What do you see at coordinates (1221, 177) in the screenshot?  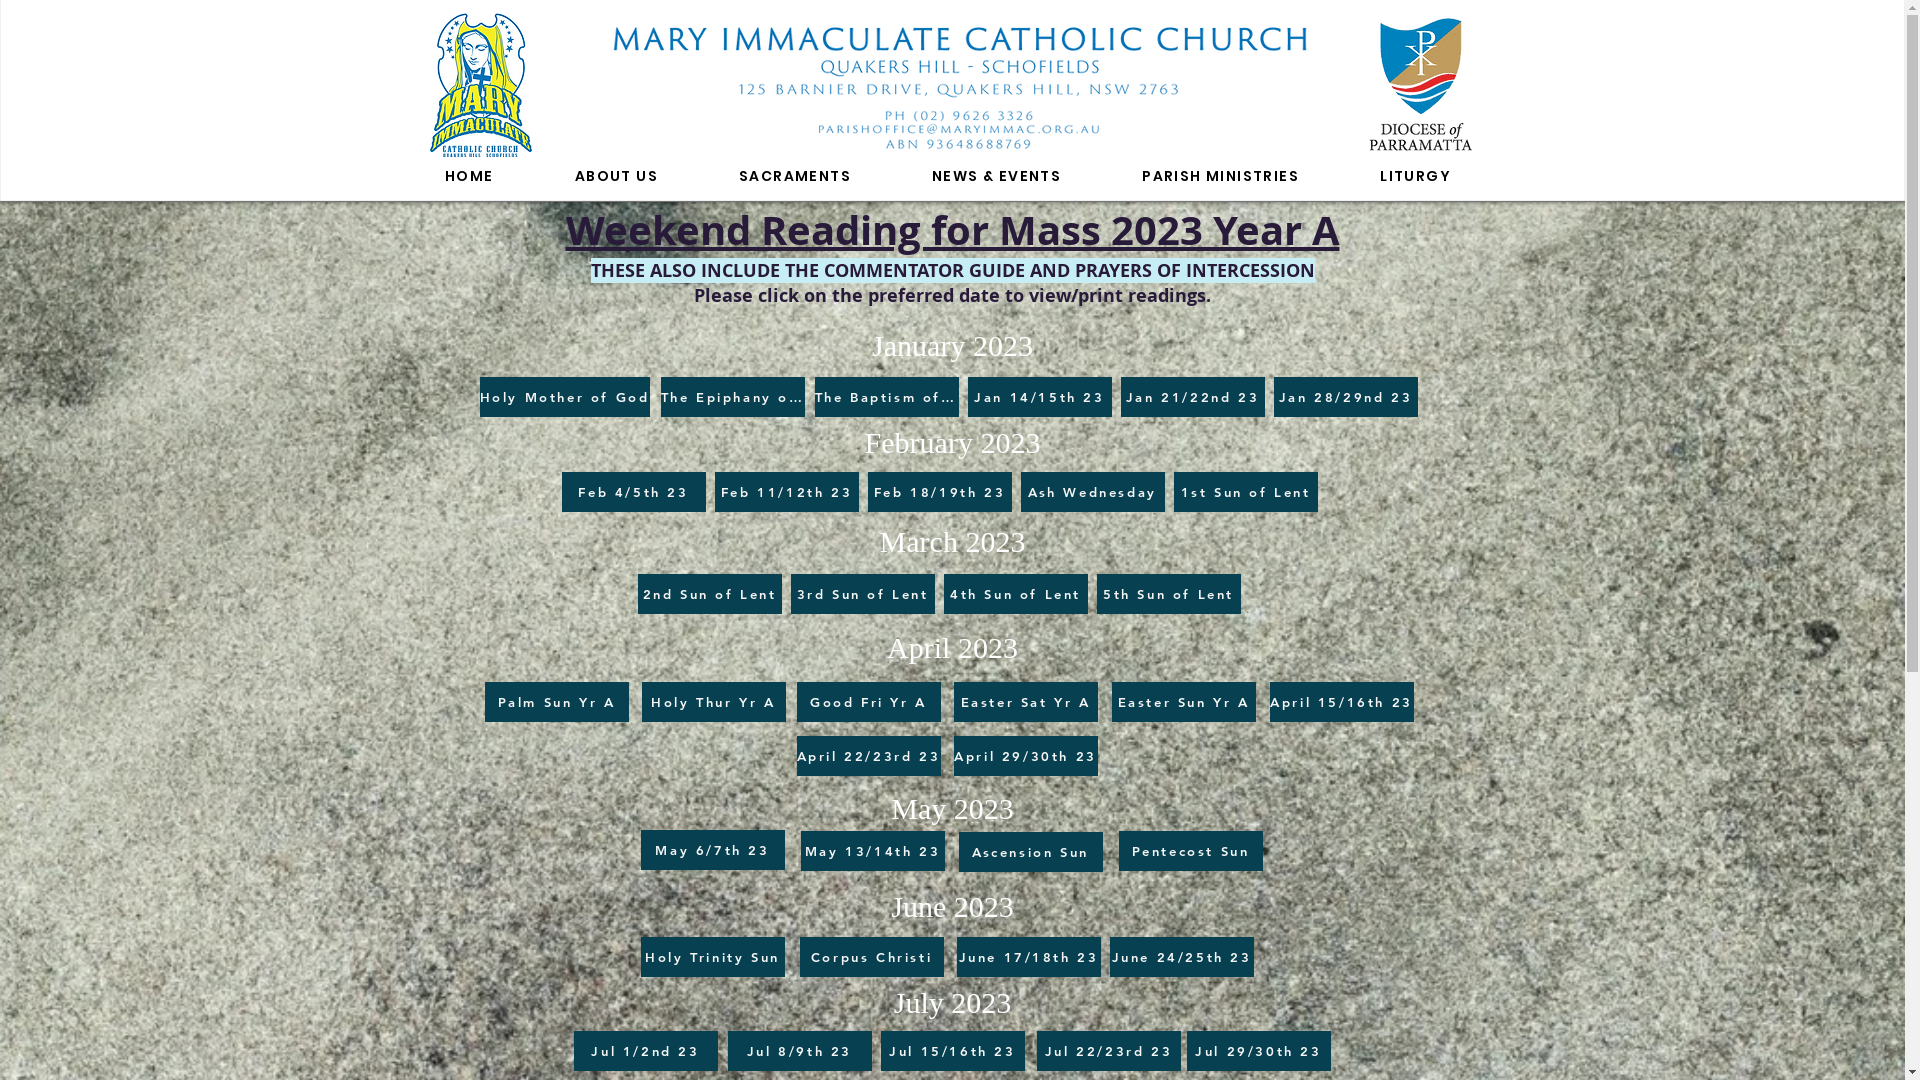 I see `PARISH MINISTRIES` at bounding box center [1221, 177].